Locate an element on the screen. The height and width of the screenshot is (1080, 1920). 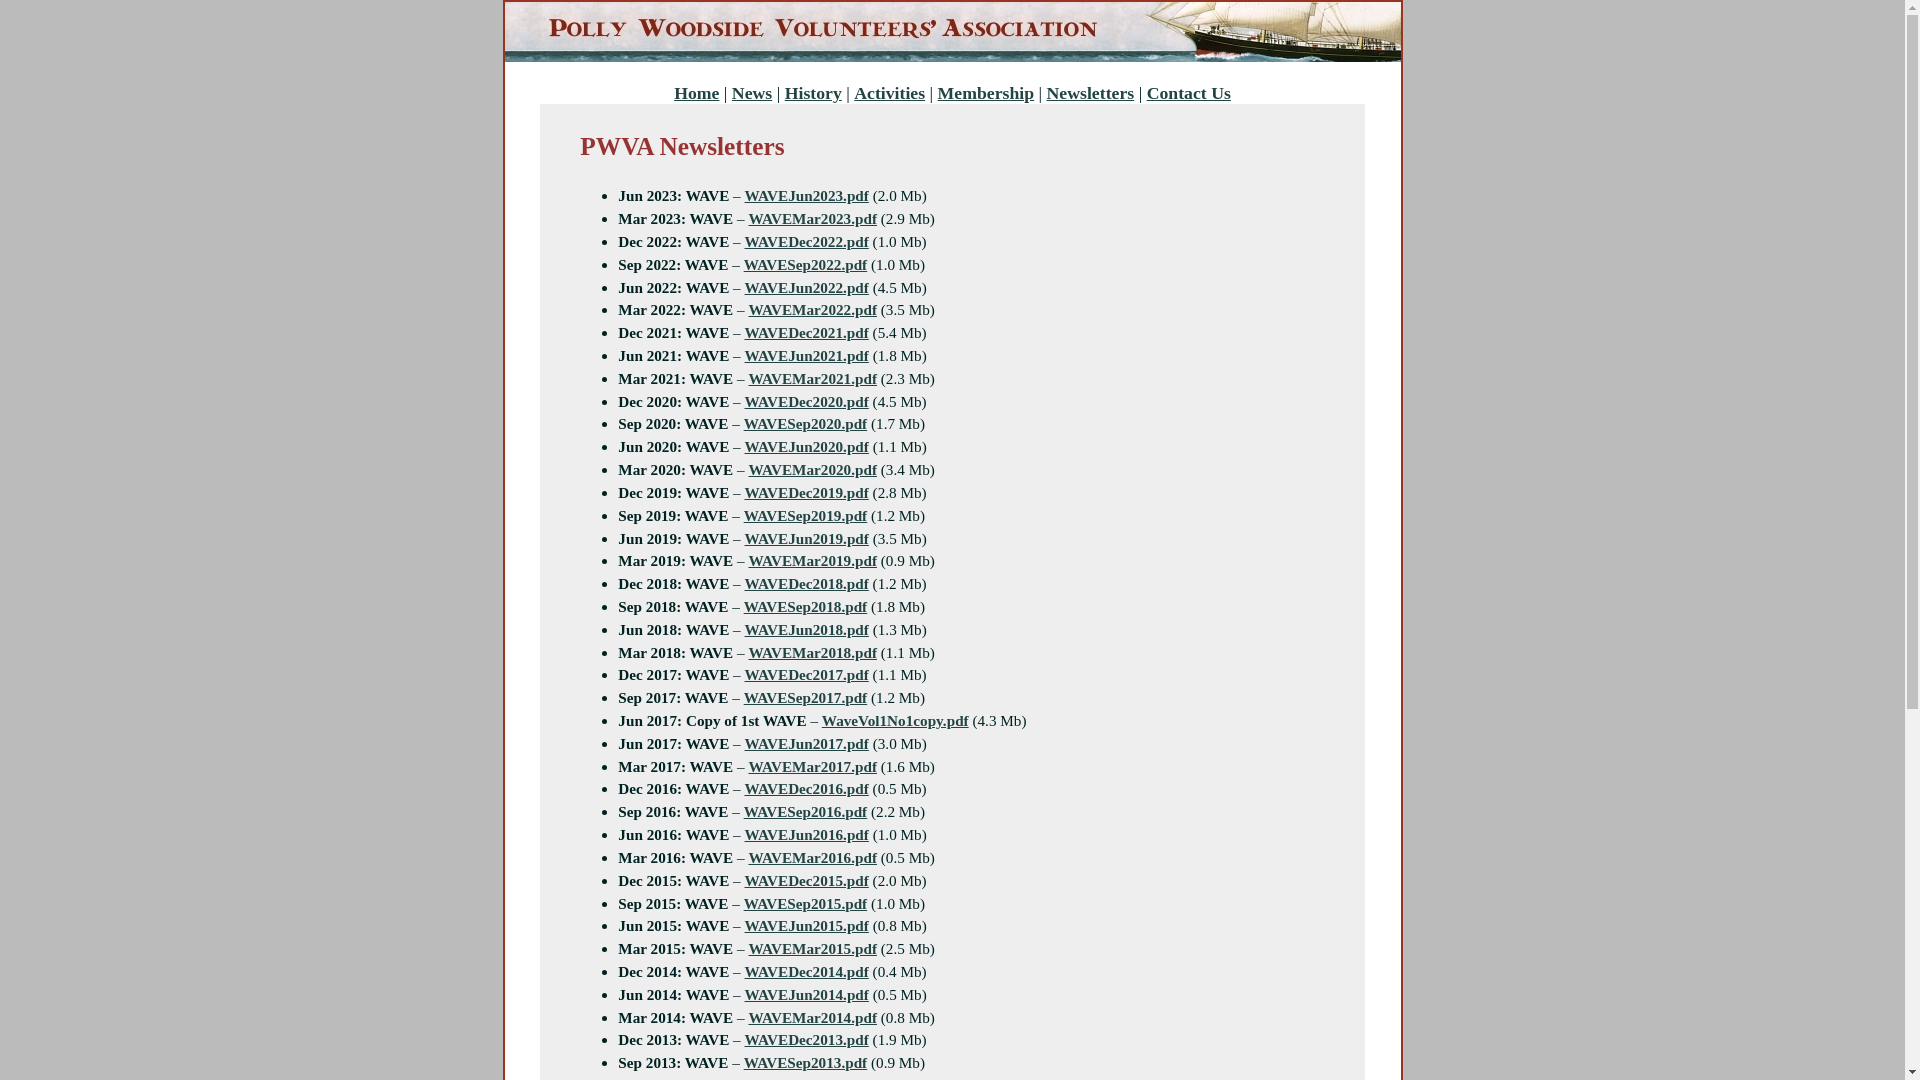
WAVEDec2013.pdf is located at coordinates (806, 1040).